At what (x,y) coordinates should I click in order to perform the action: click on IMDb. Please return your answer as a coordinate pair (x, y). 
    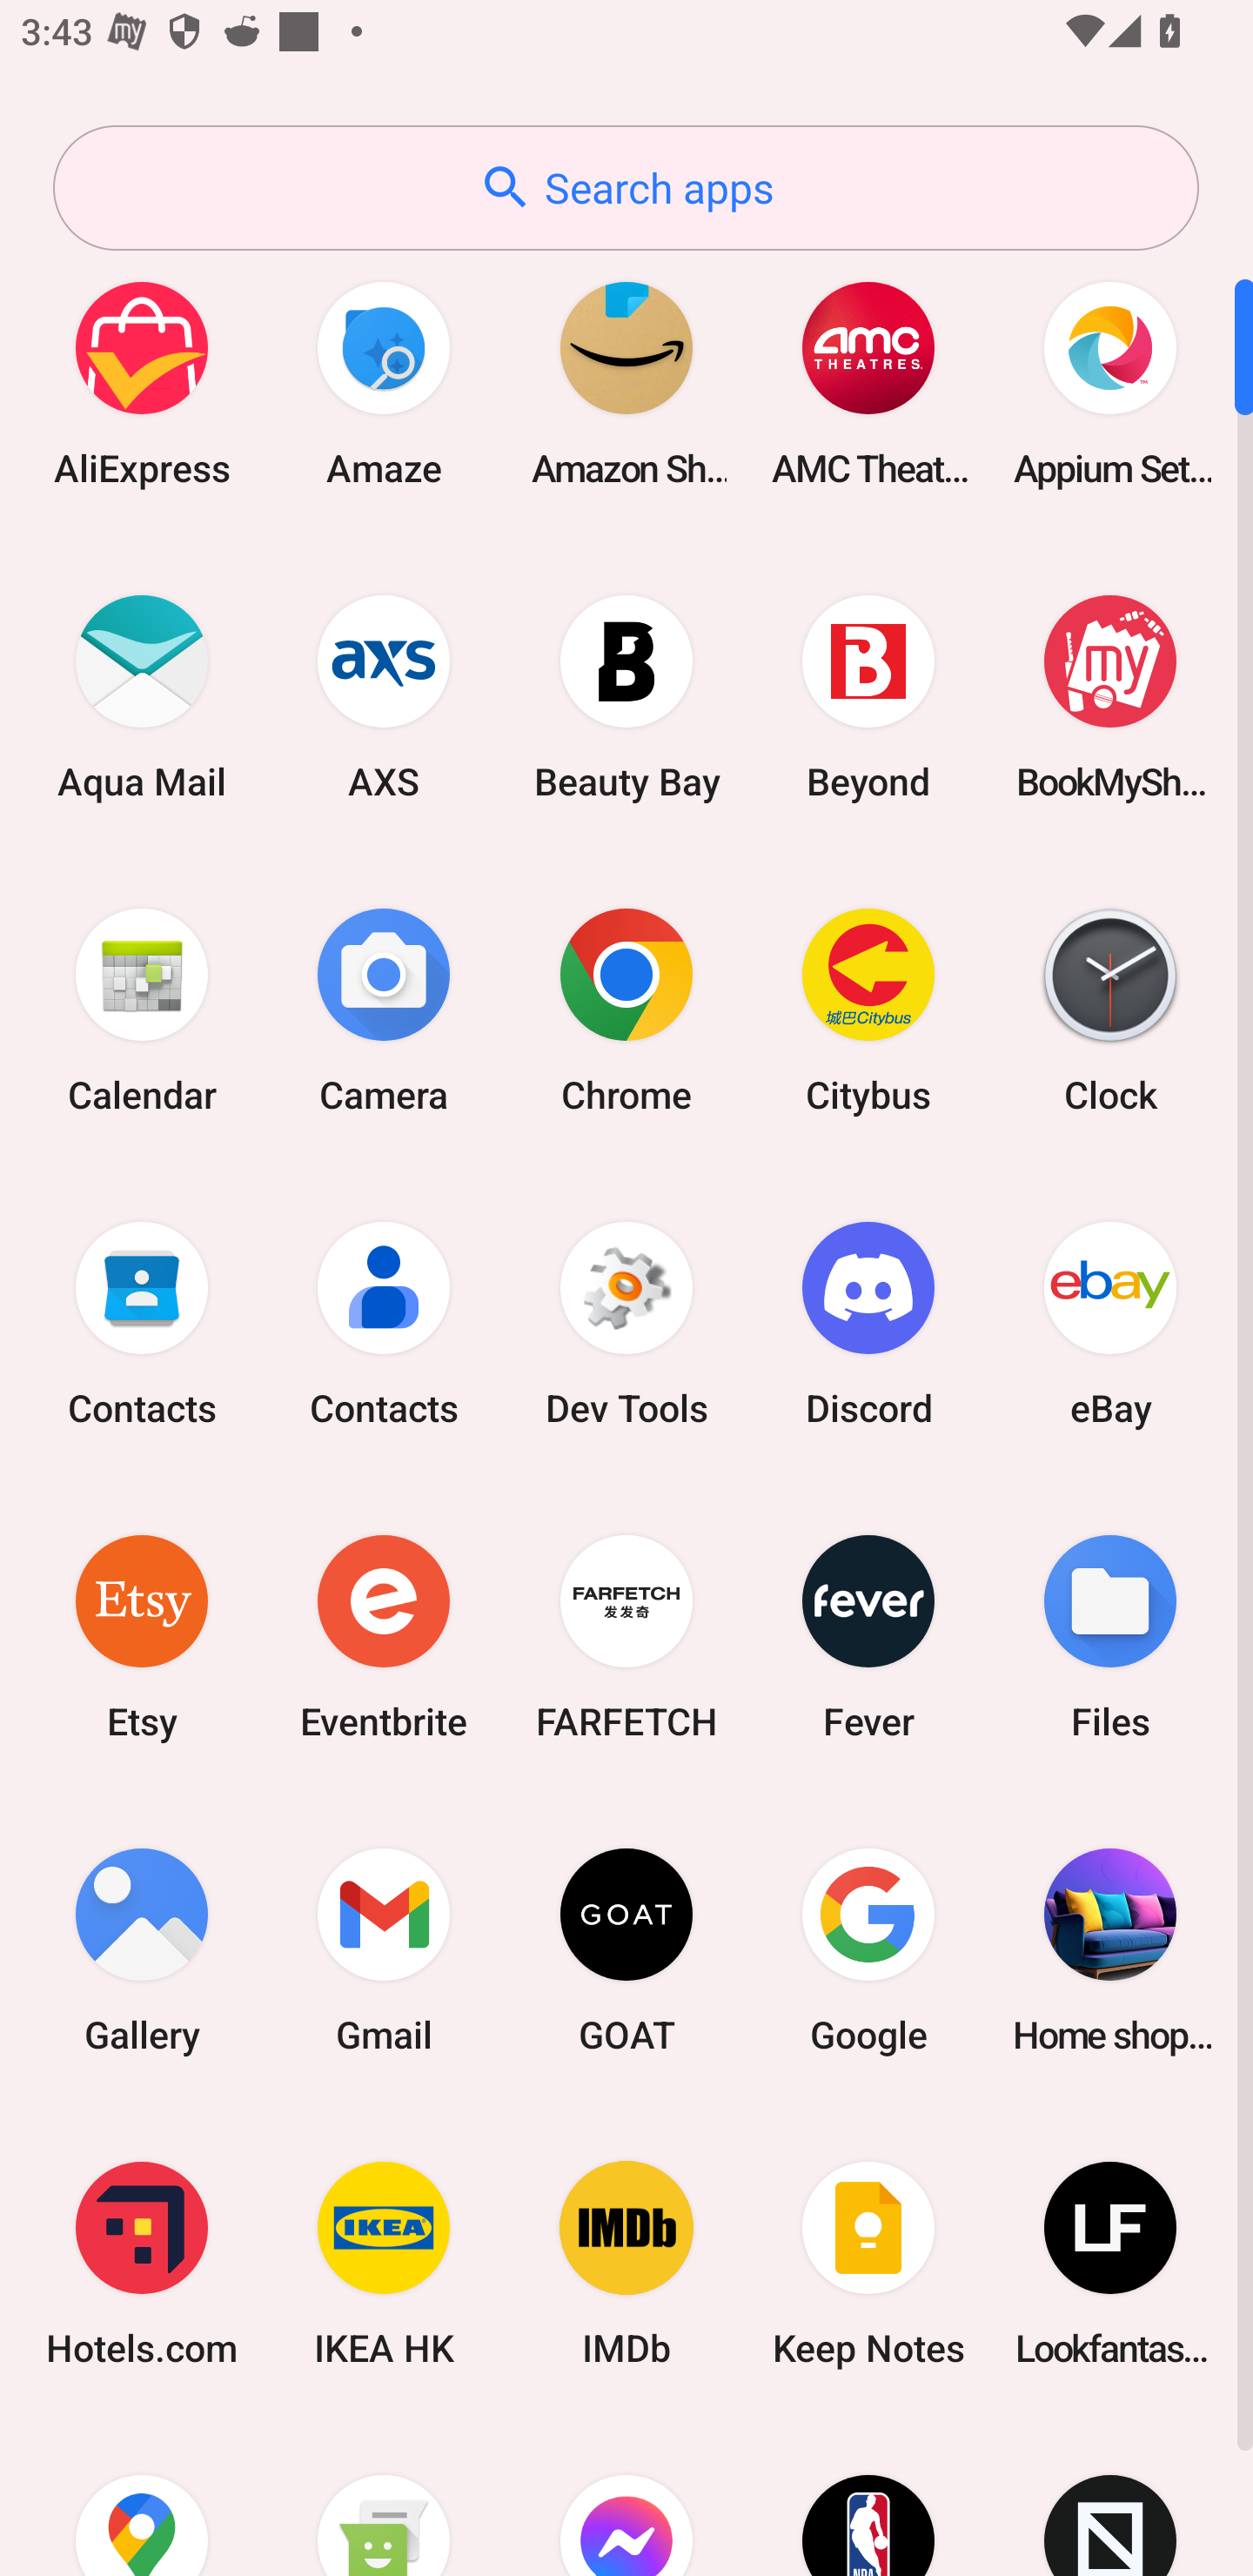
    Looking at the image, I should click on (626, 2264).